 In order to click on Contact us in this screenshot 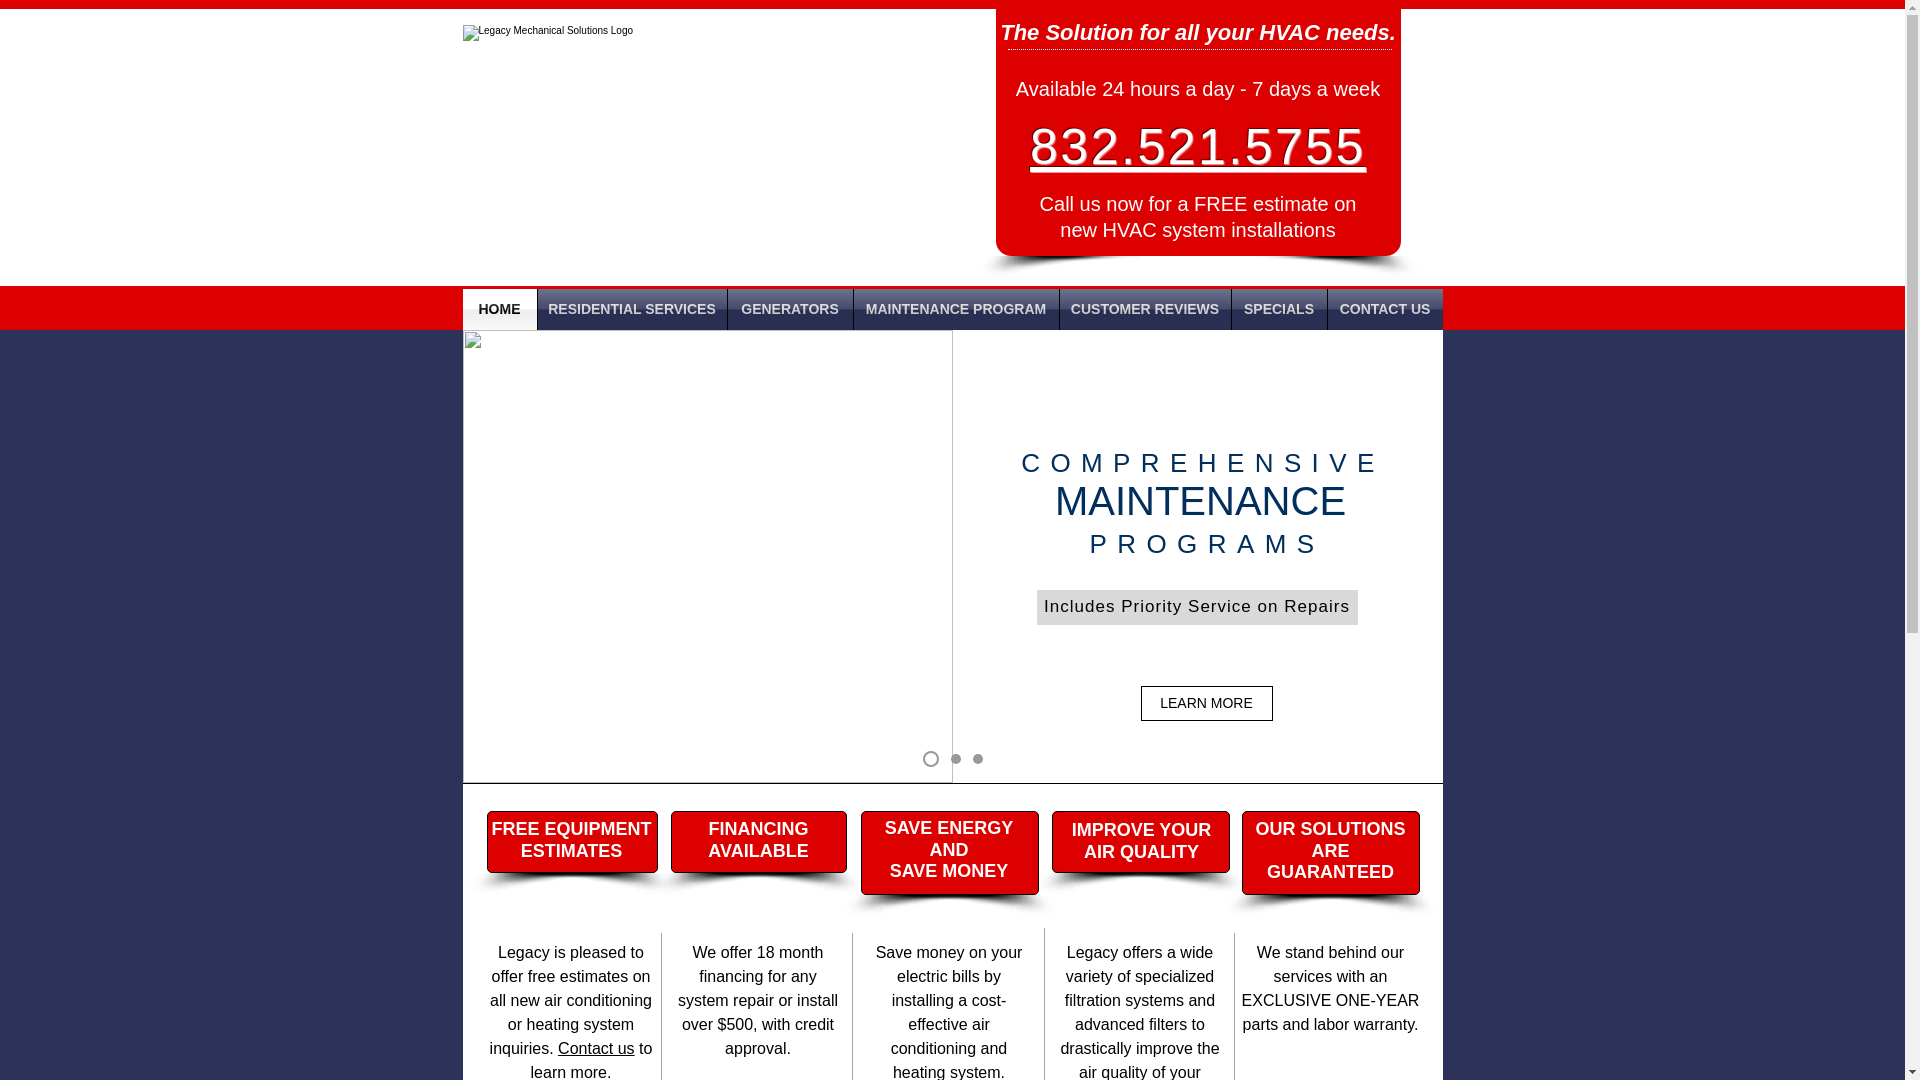, I will do `click(596, 1048)`.